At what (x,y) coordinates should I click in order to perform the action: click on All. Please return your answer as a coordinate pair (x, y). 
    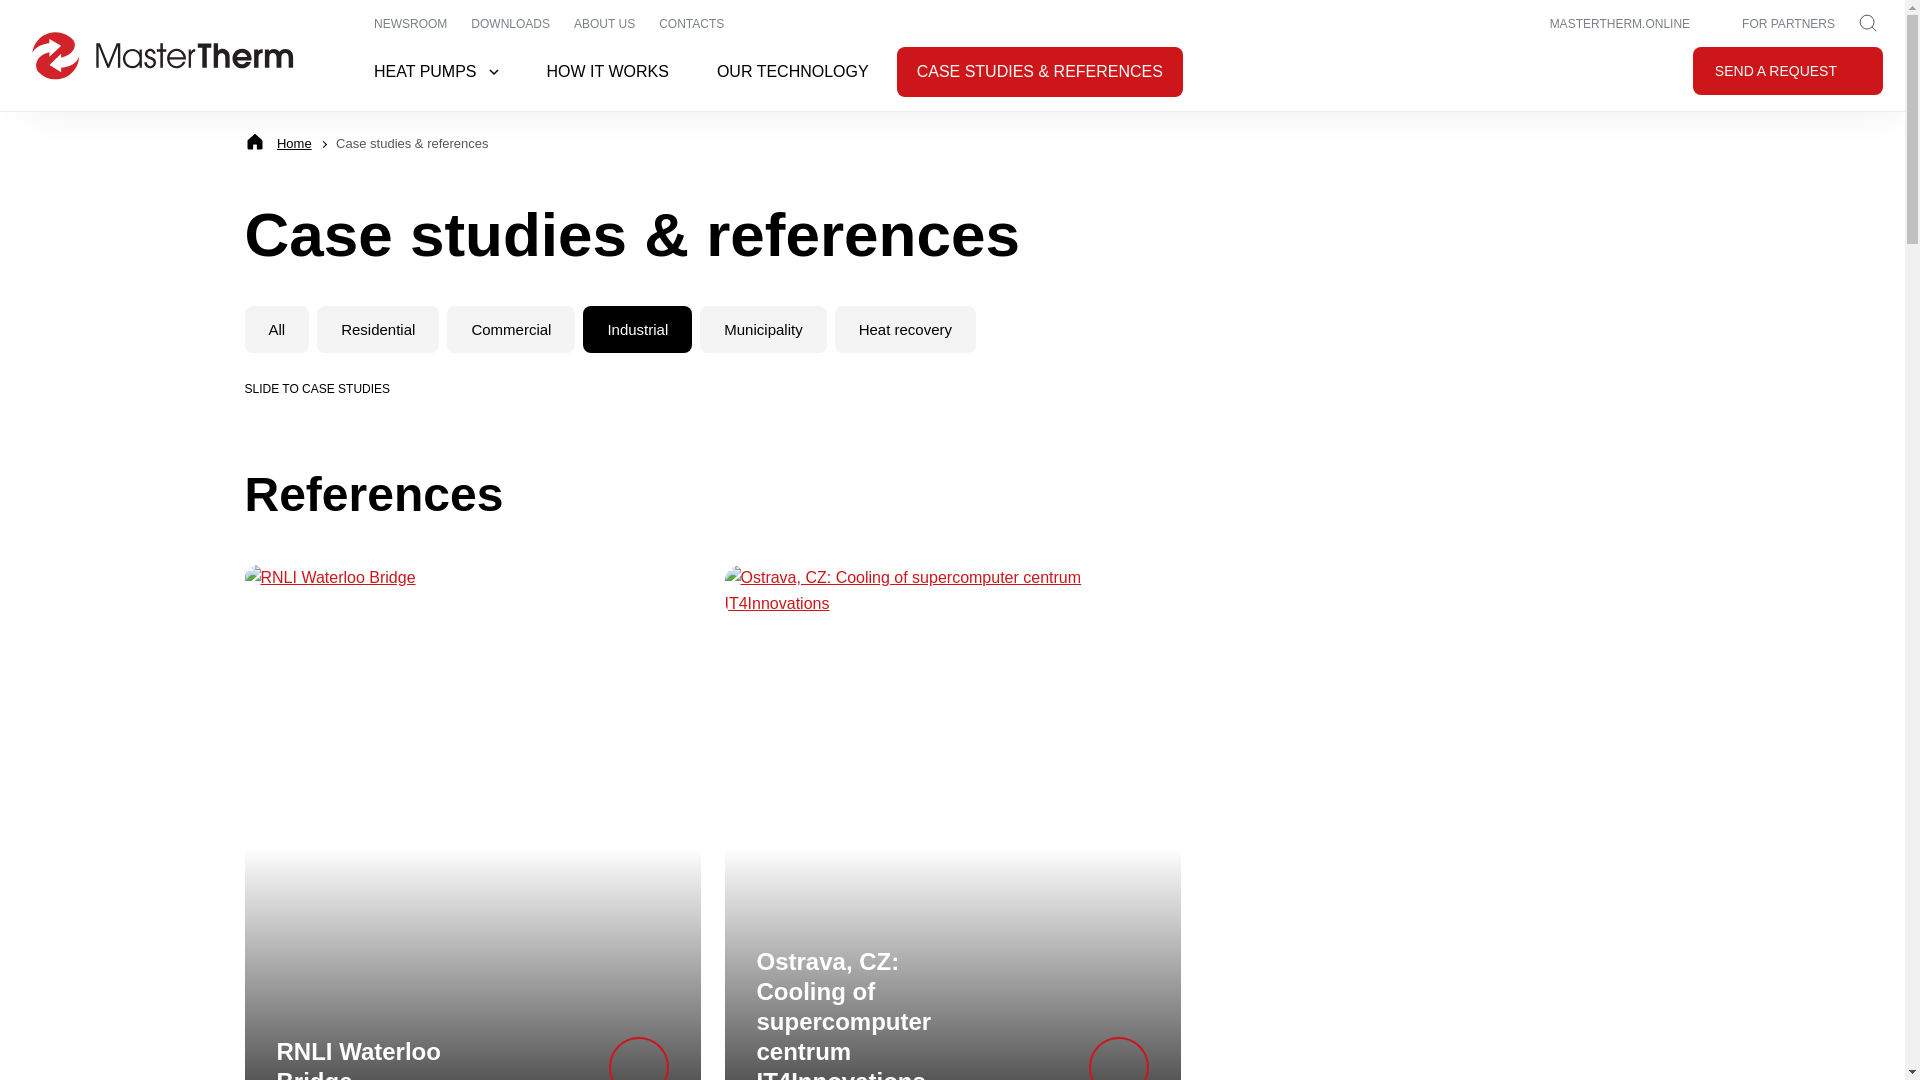
    Looking at the image, I should click on (276, 329).